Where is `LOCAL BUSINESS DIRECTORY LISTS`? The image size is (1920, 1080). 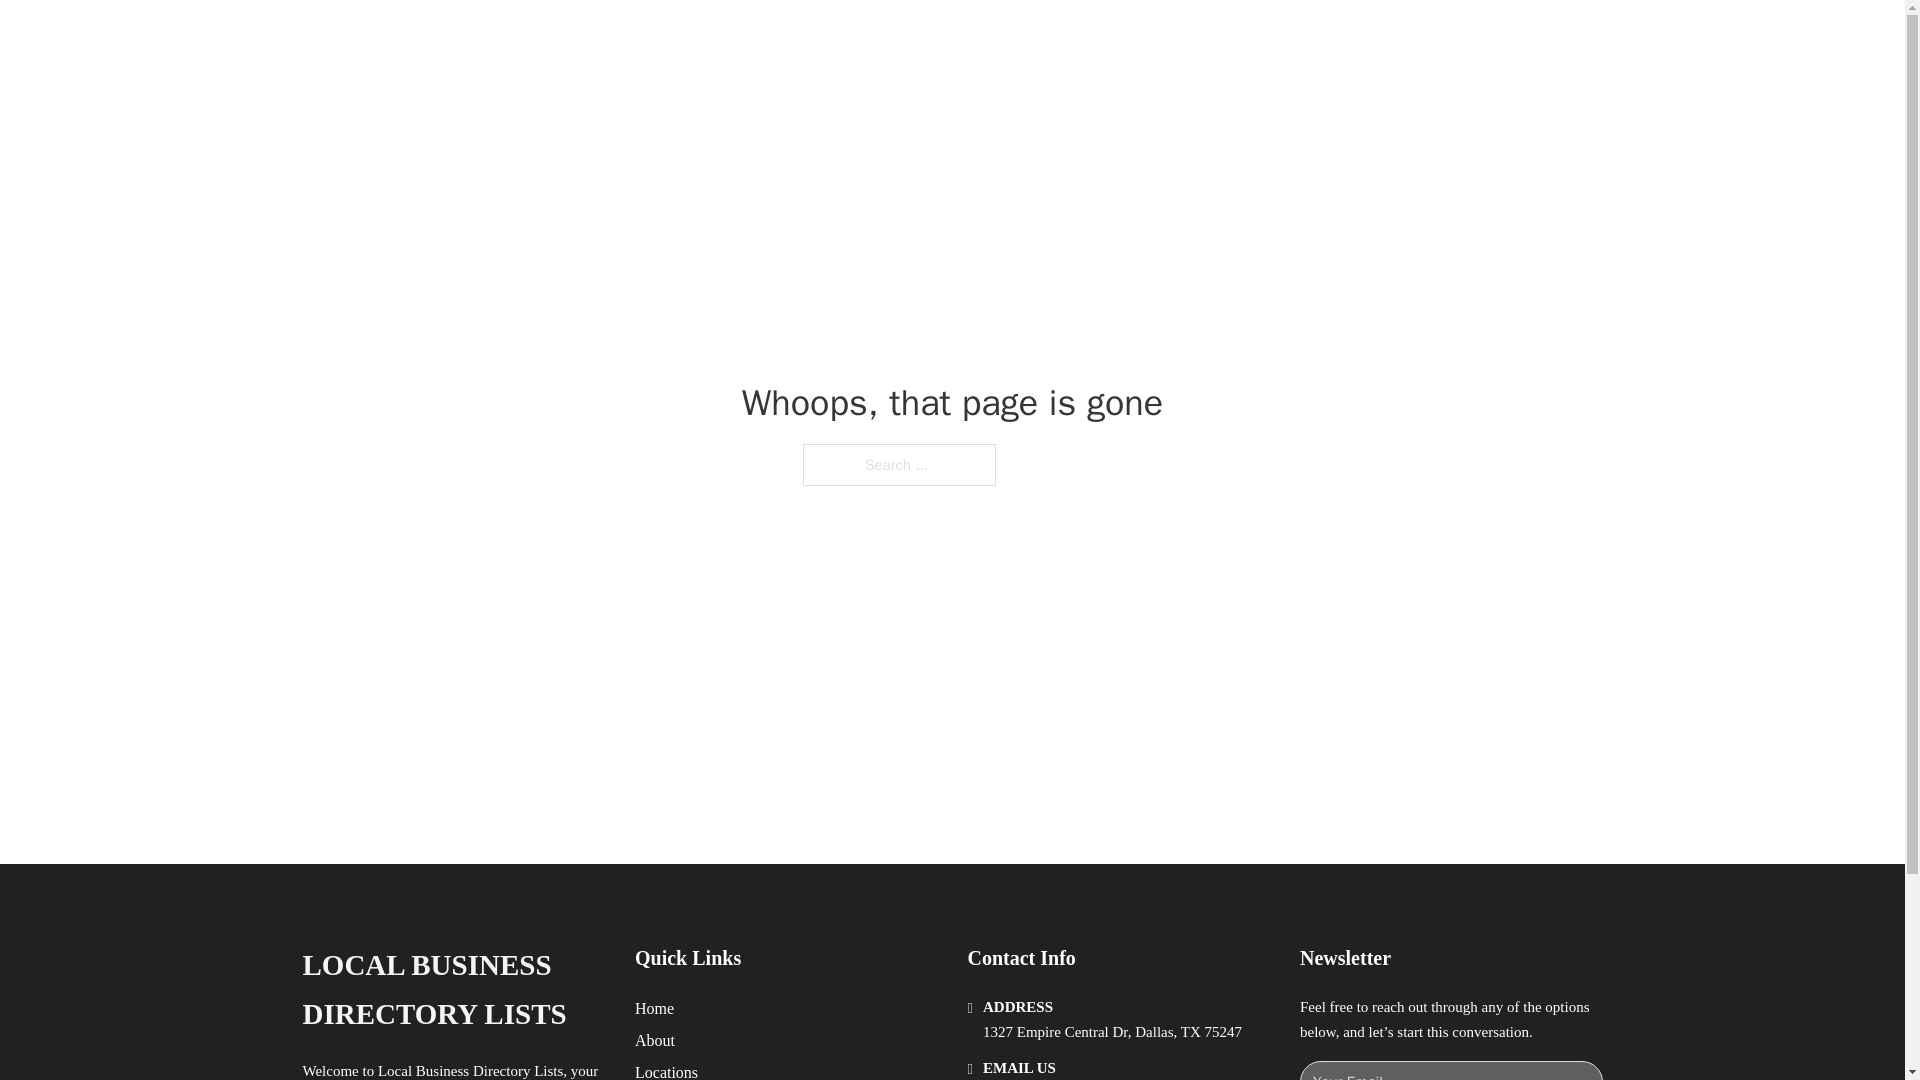 LOCAL BUSINESS DIRECTORY LISTS is located at coordinates (452, 990).